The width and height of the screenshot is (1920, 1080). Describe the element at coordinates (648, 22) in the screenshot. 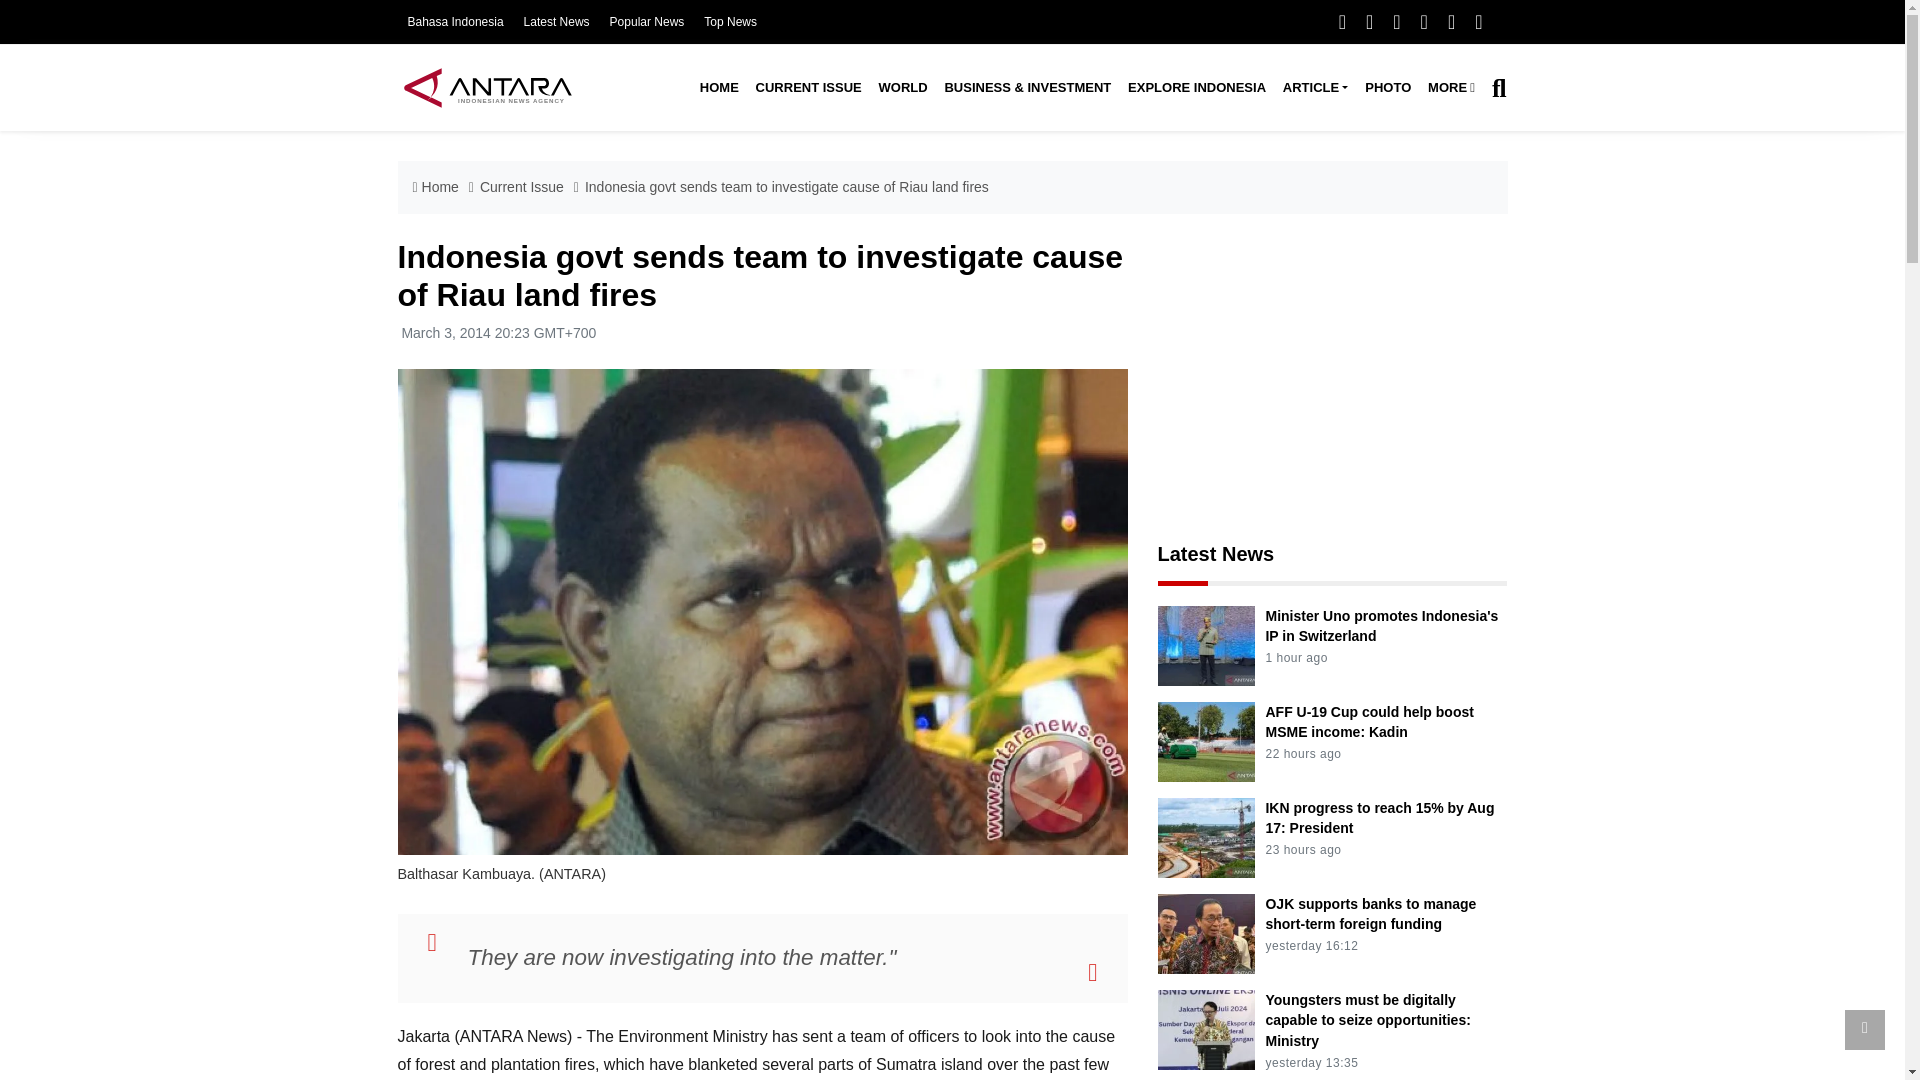

I see `Popular News` at that location.